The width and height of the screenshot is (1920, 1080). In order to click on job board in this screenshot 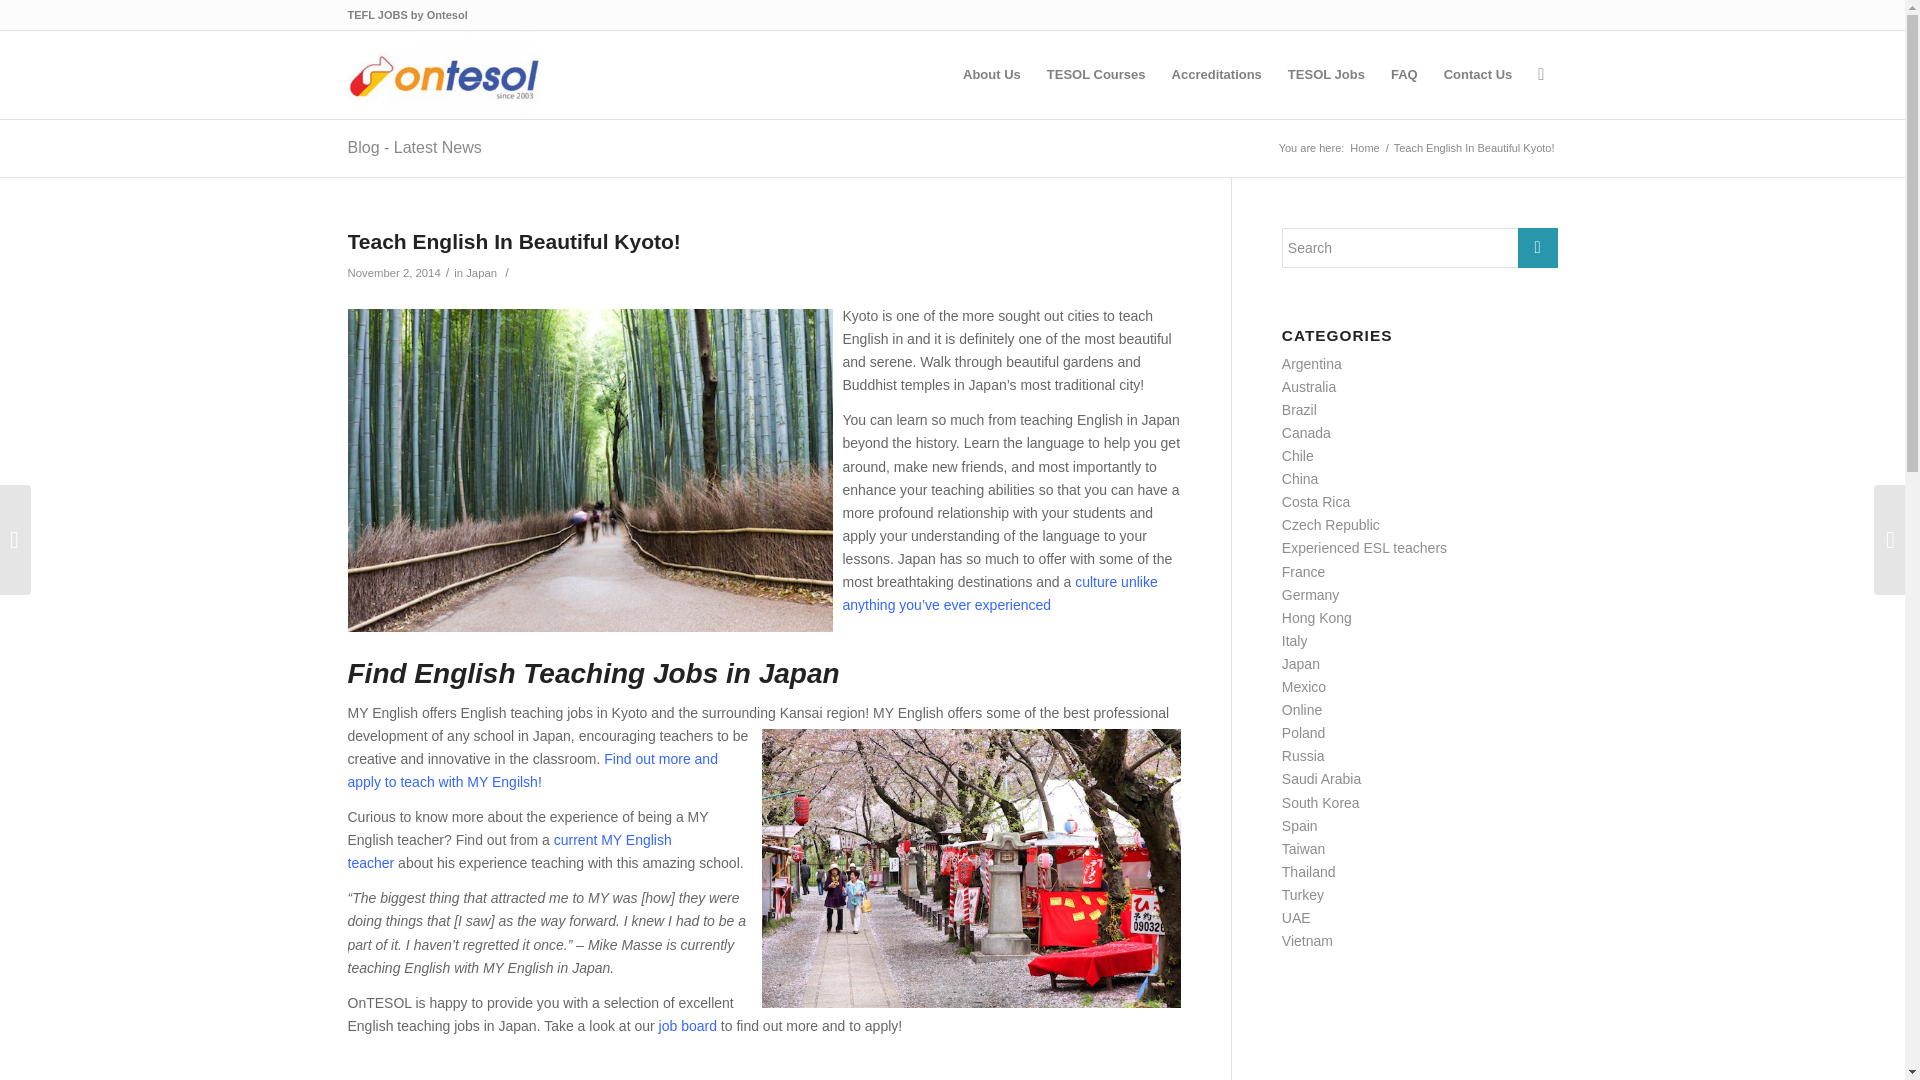, I will do `click(687, 1026)`.